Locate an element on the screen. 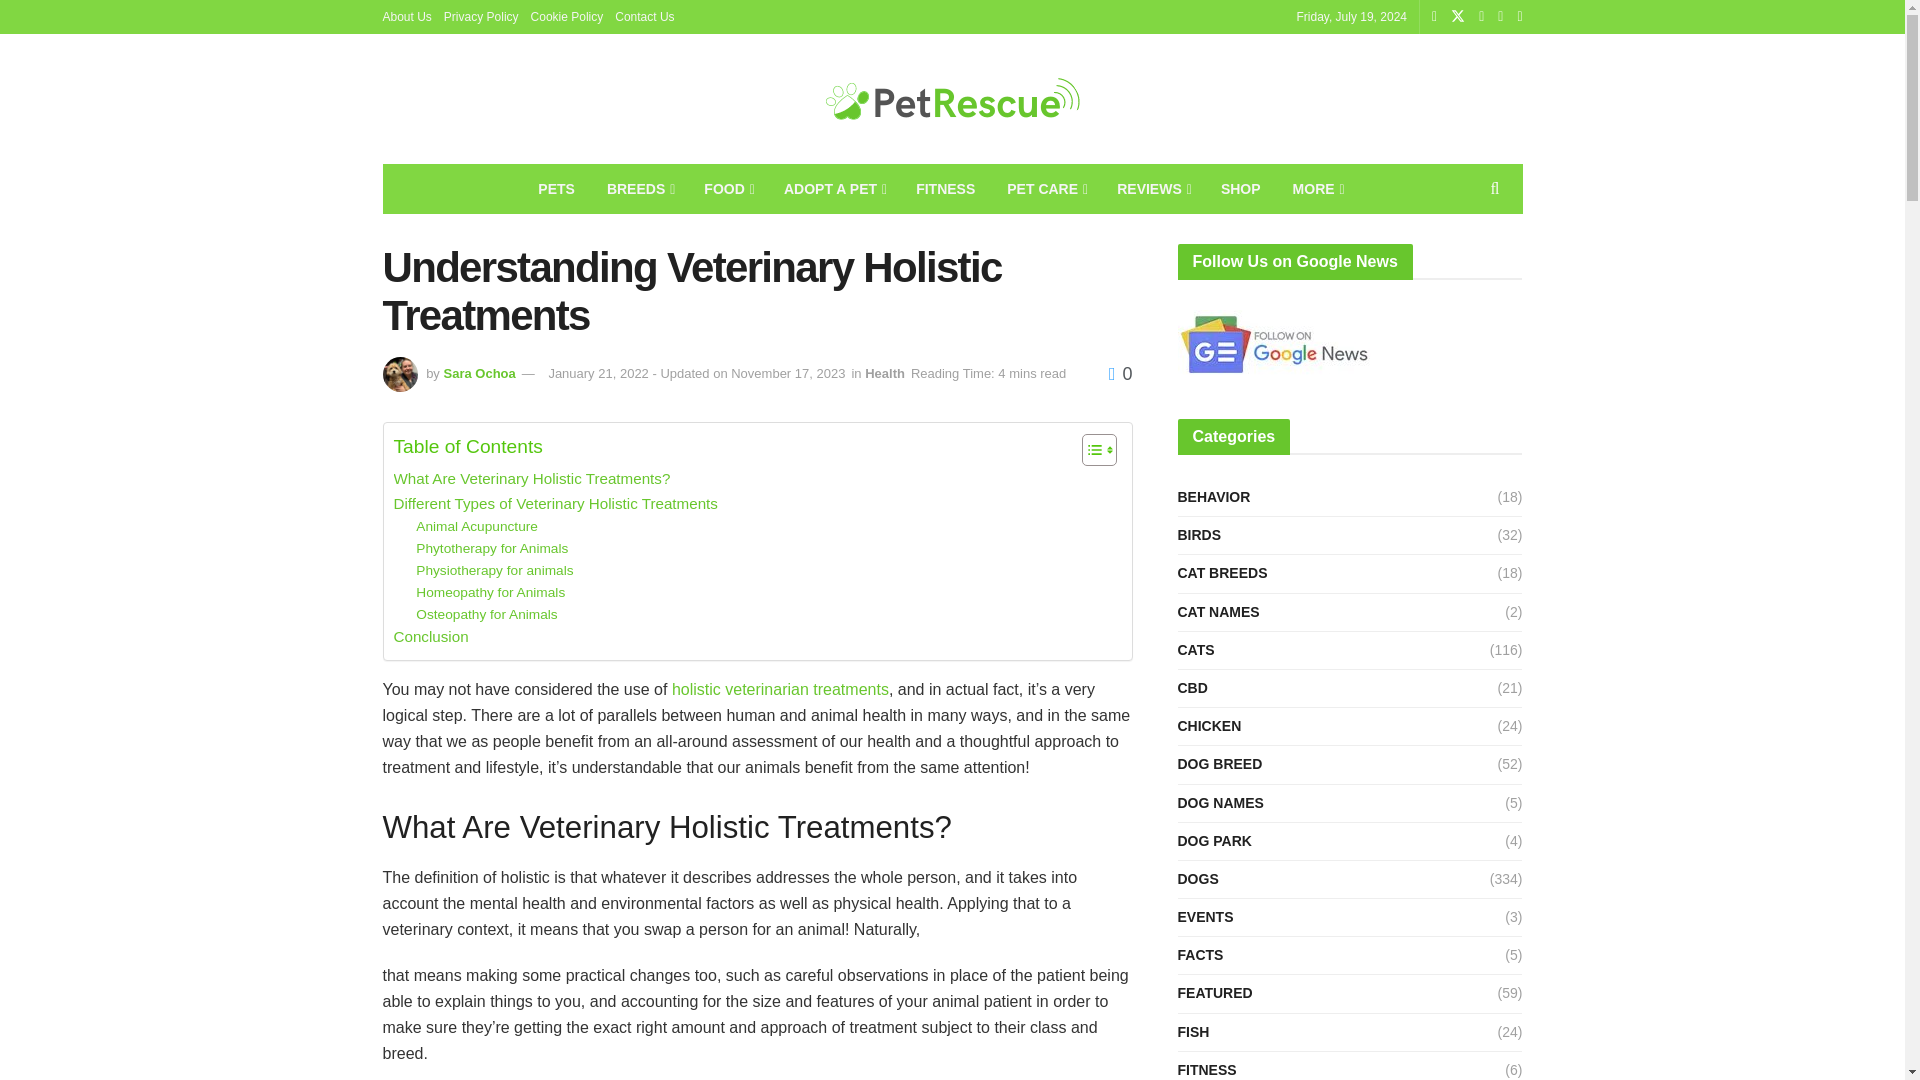 The width and height of the screenshot is (1920, 1080). Osteopathy for Animals is located at coordinates (486, 614).